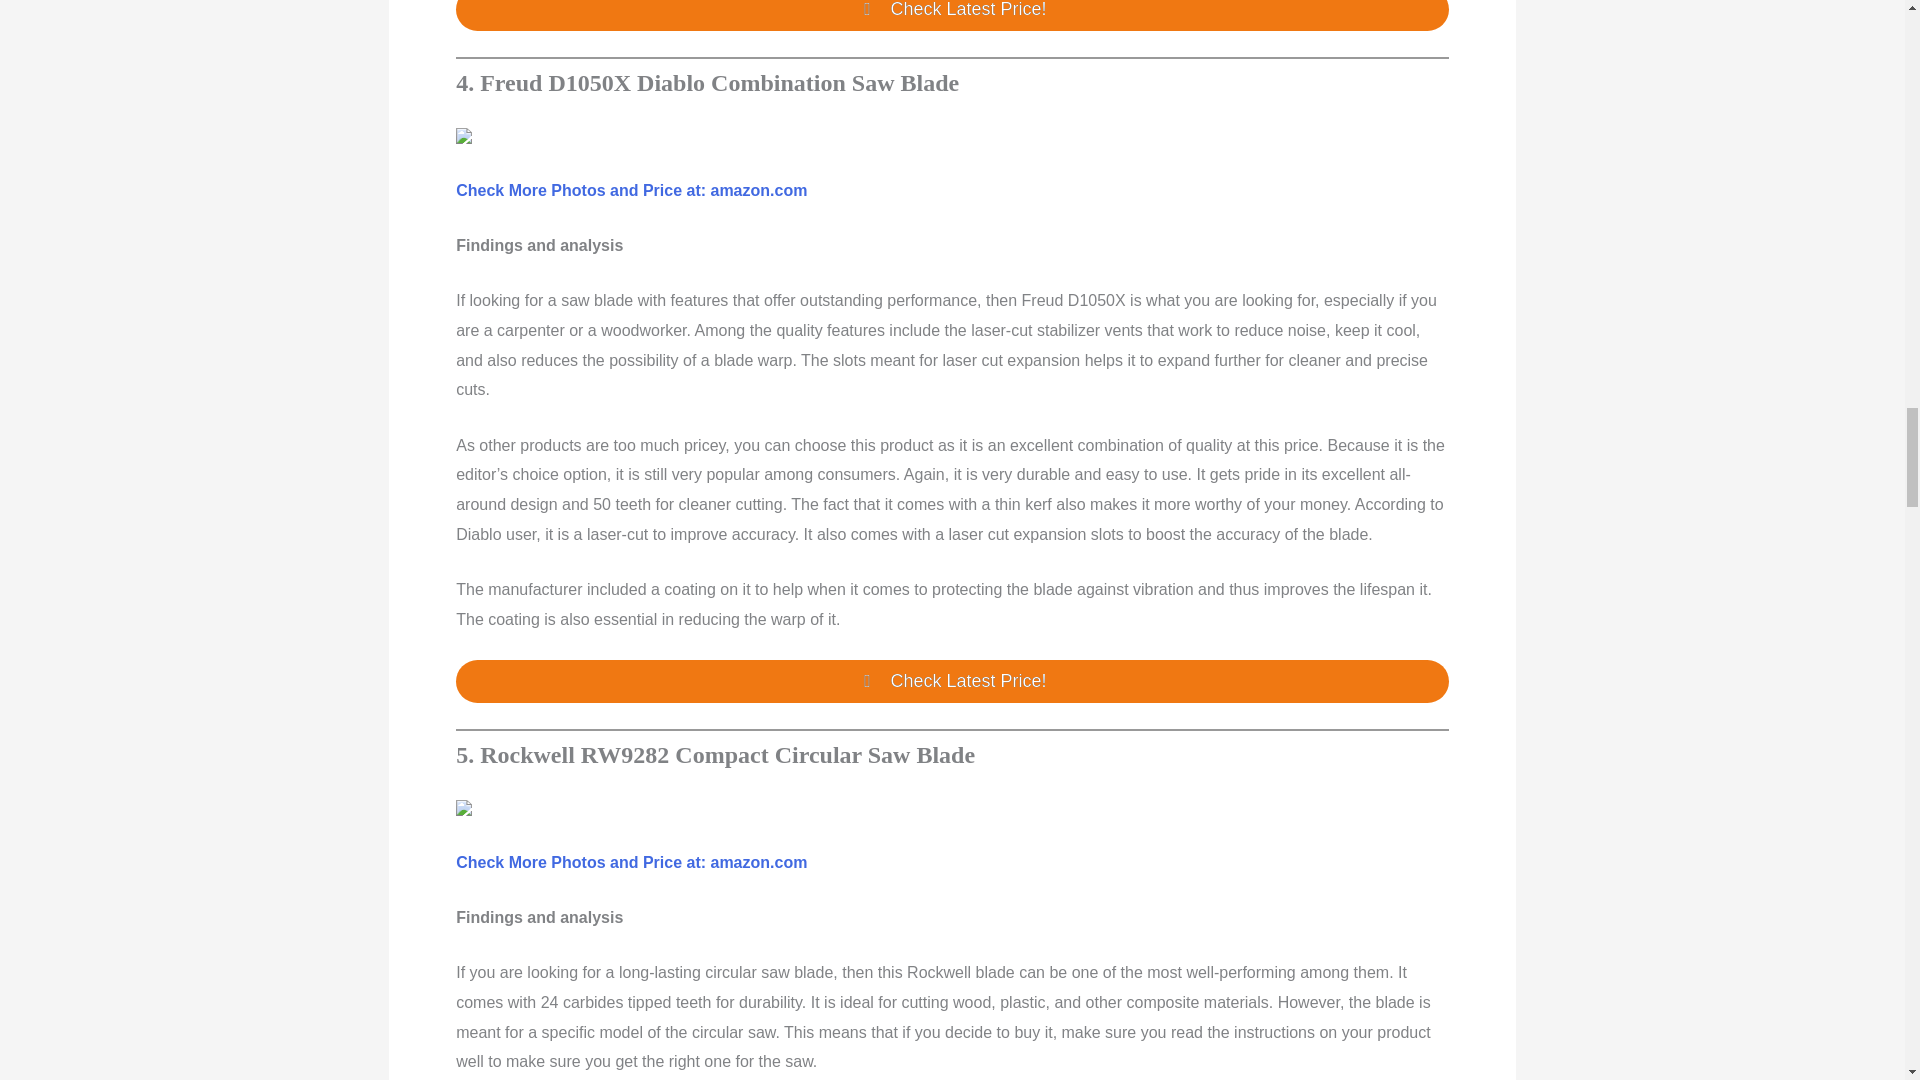 This screenshot has width=1920, height=1080. What do you see at coordinates (631, 190) in the screenshot?
I see `Check More Photos and Price at: amazon.com` at bounding box center [631, 190].